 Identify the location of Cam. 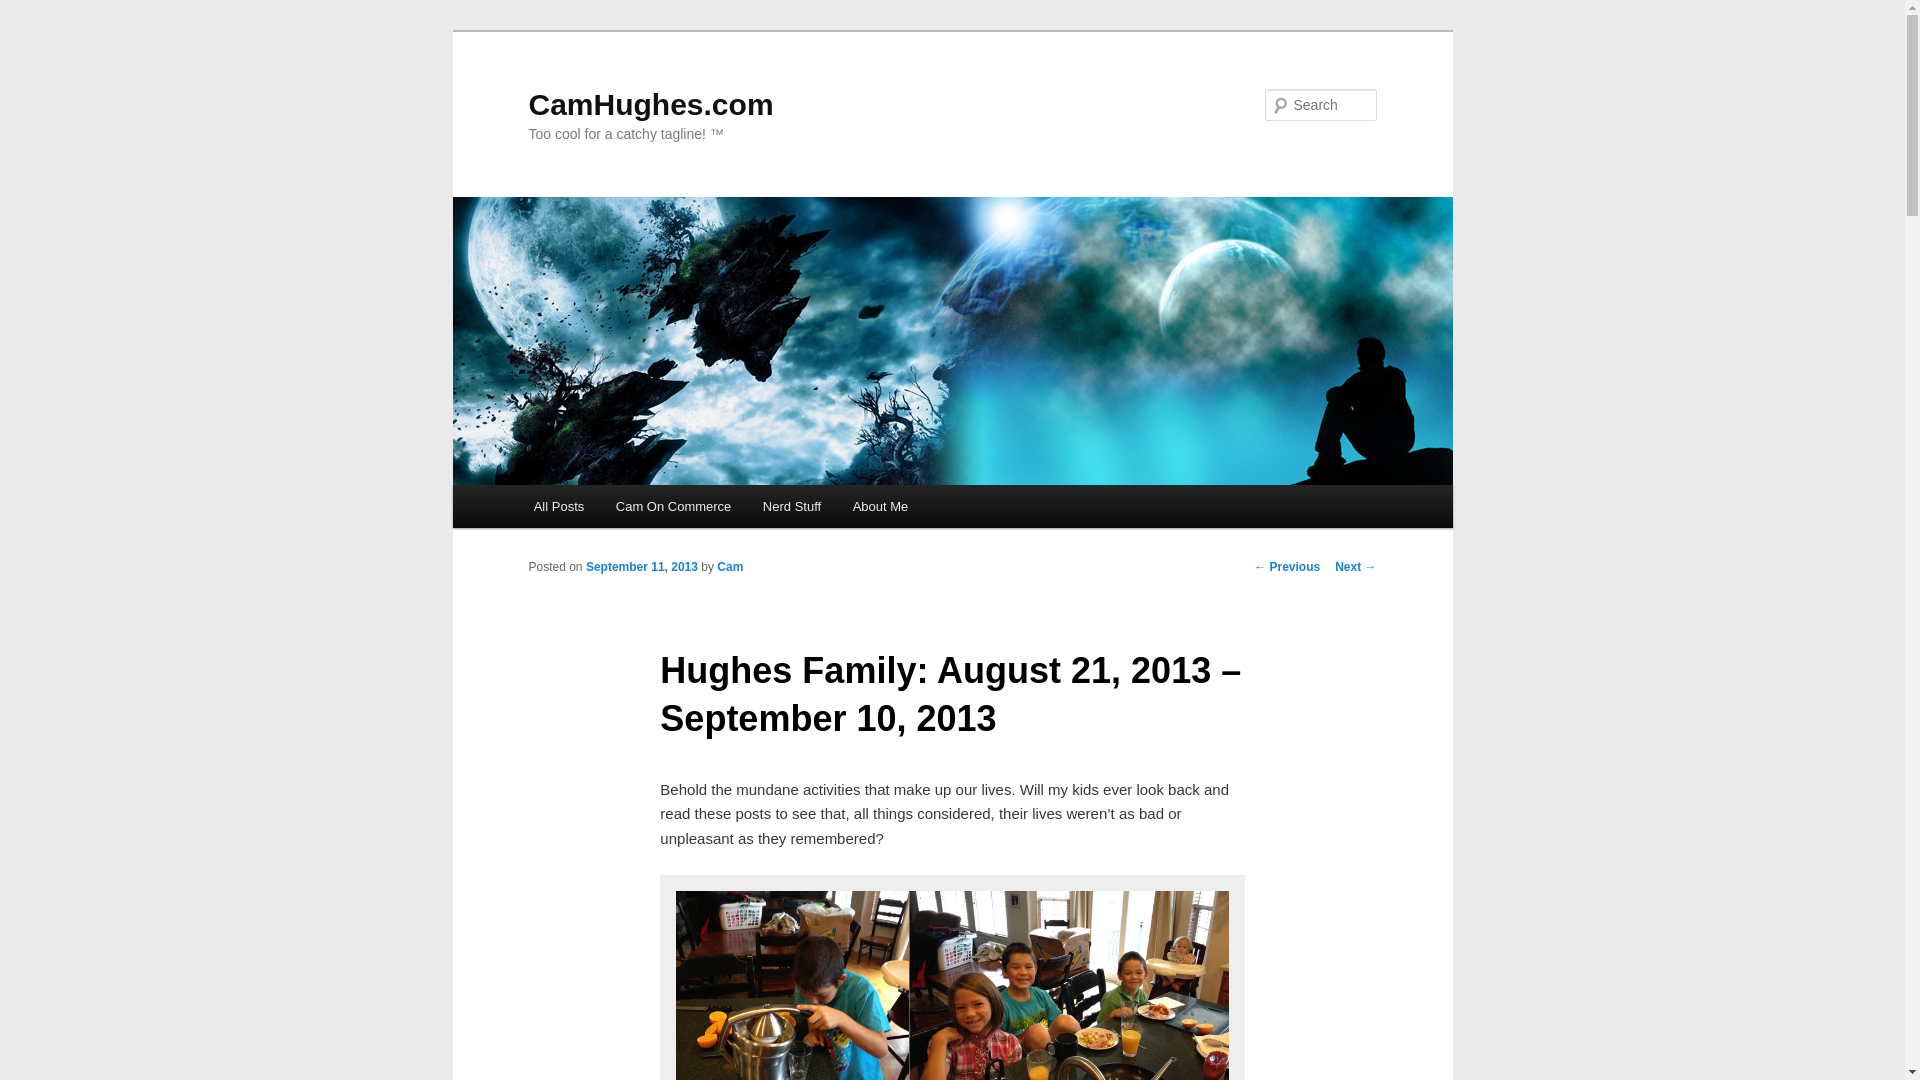
(730, 566).